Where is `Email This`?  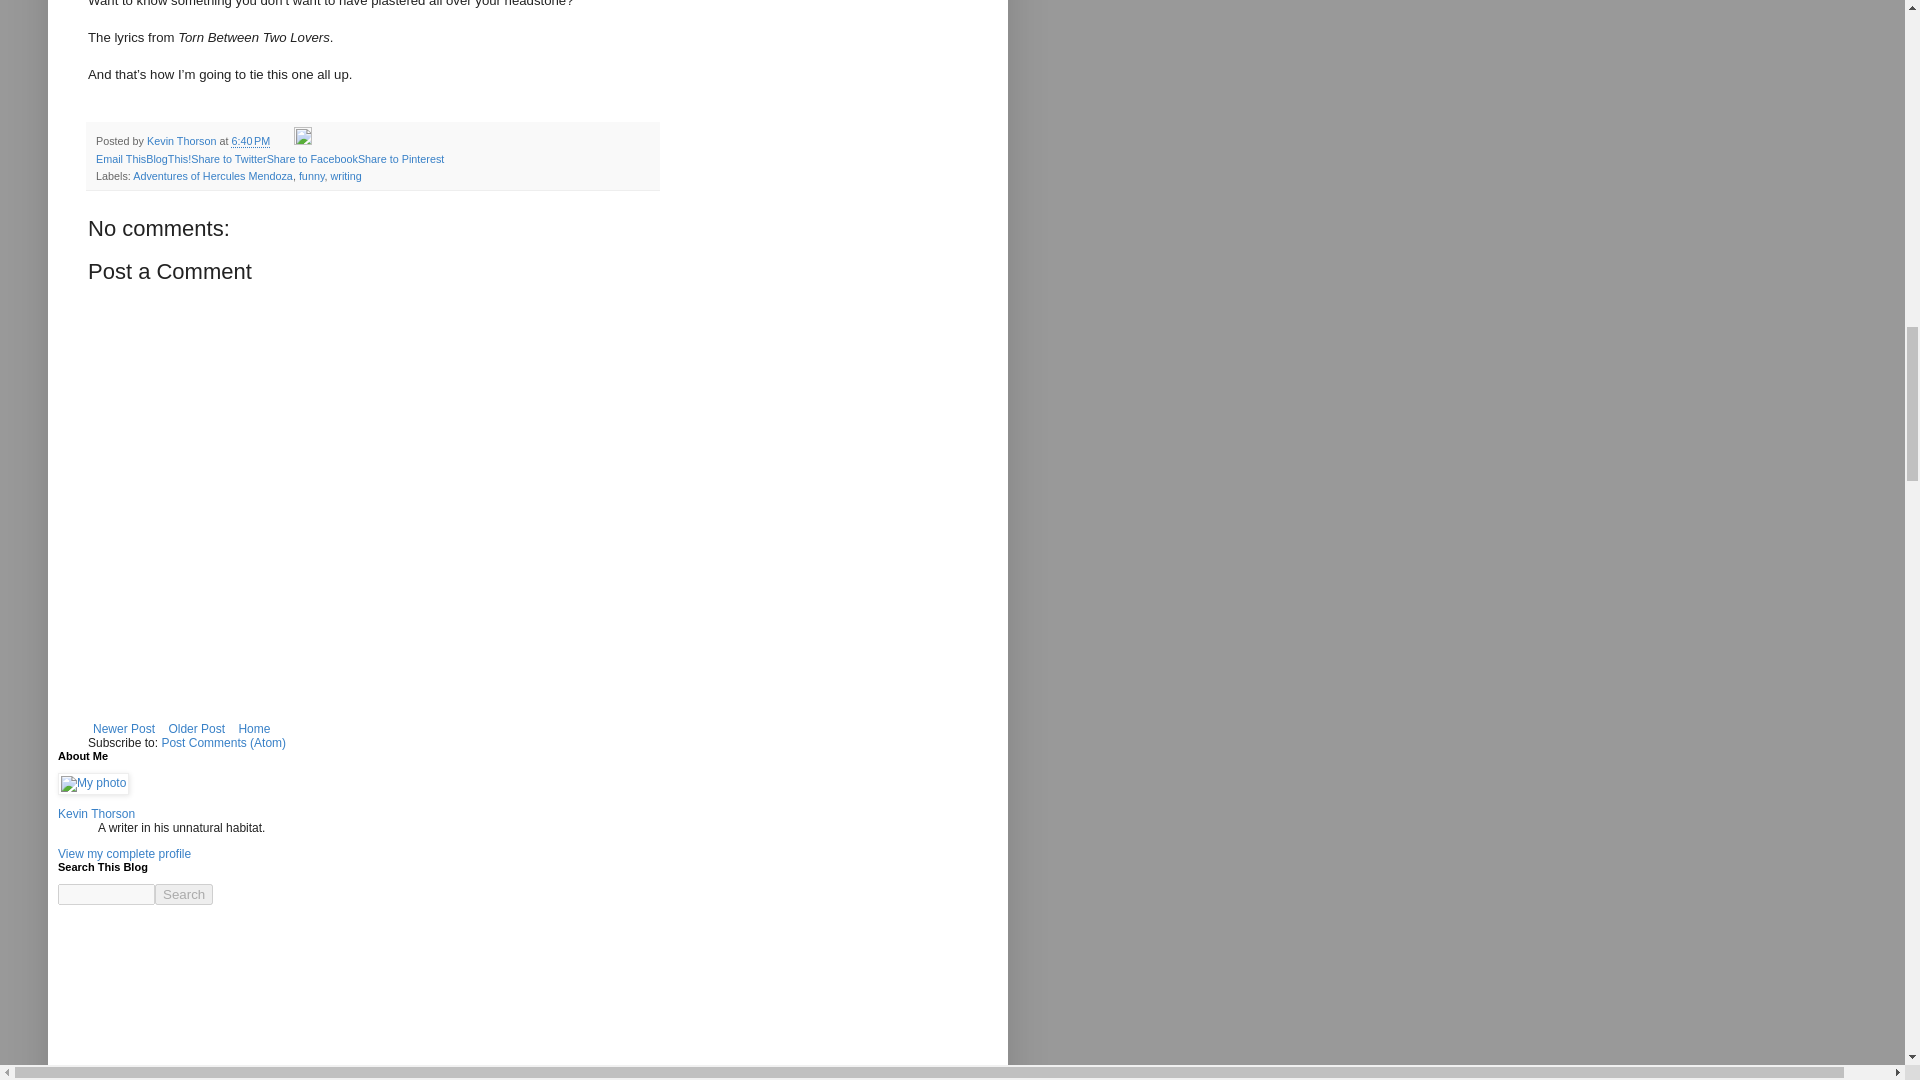 Email This is located at coordinates (120, 159).